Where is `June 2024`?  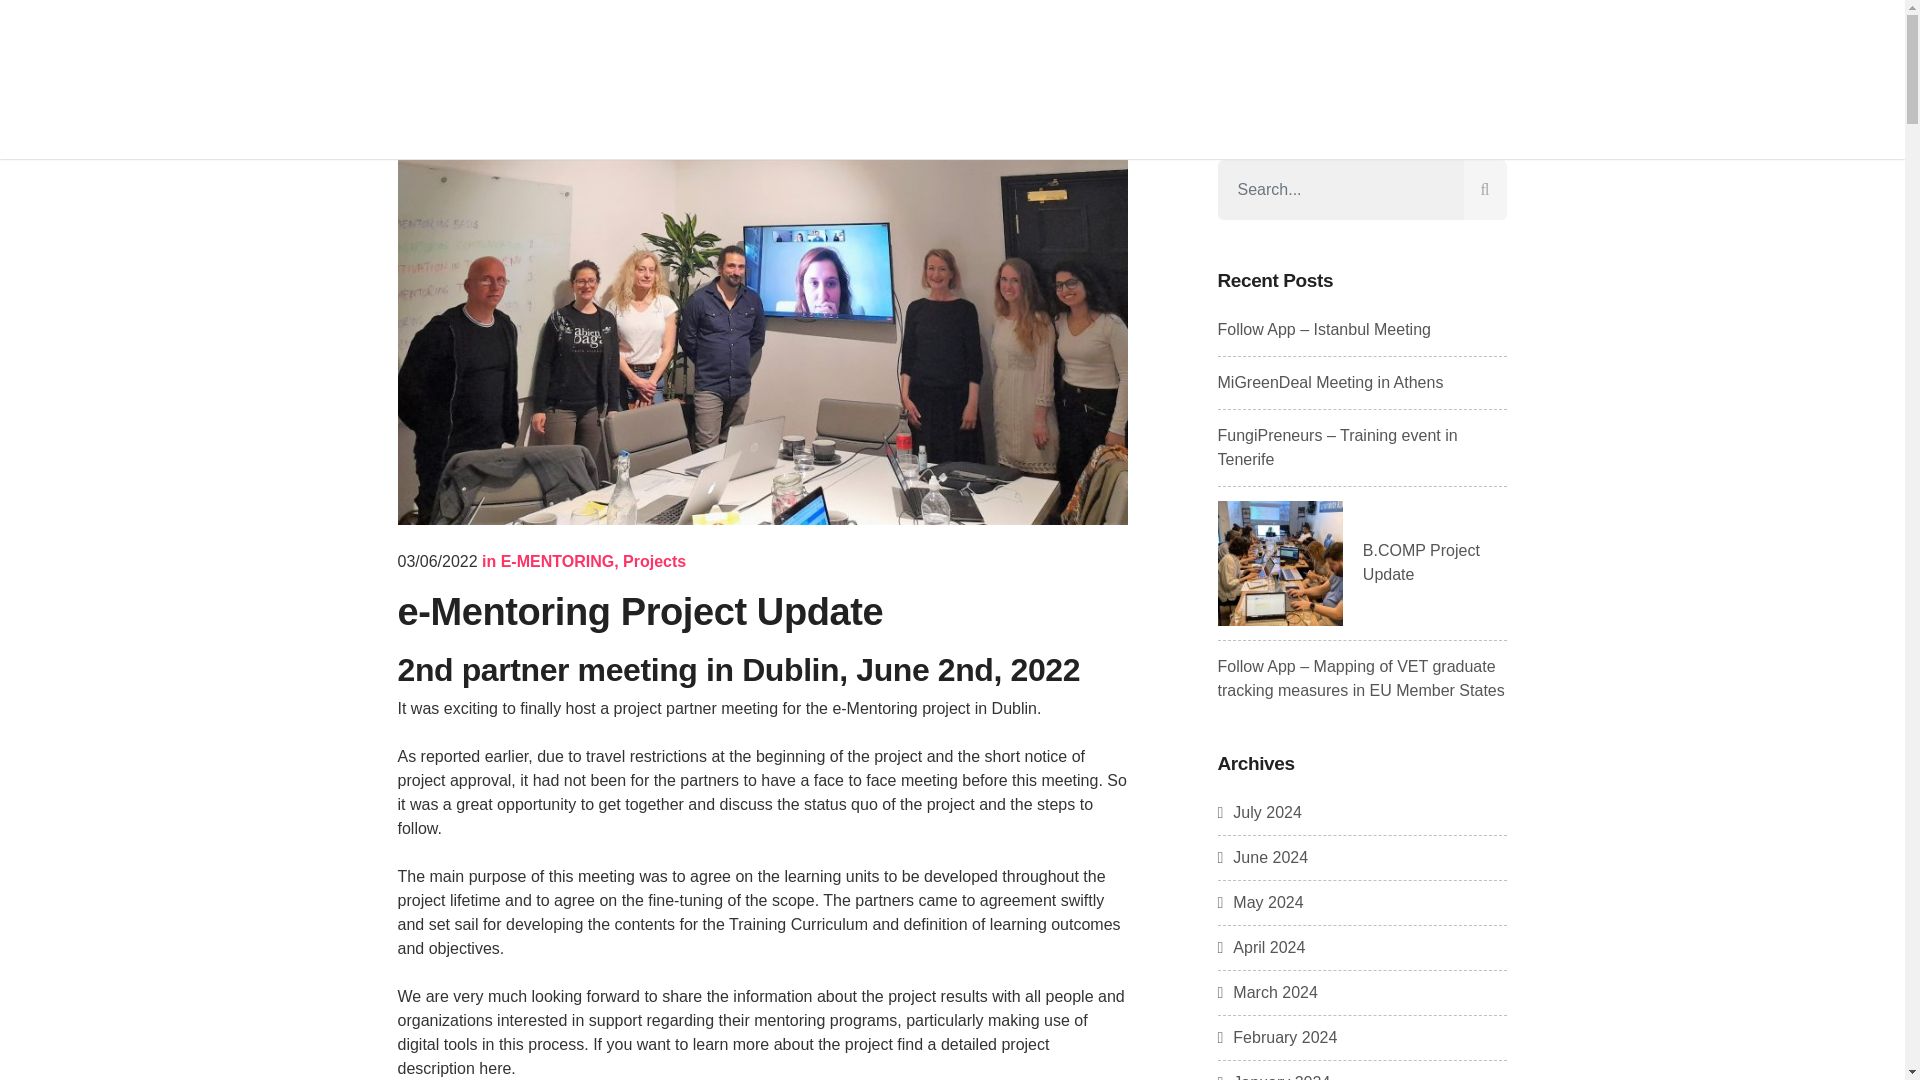 June 2024 is located at coordinates (1263, 857).